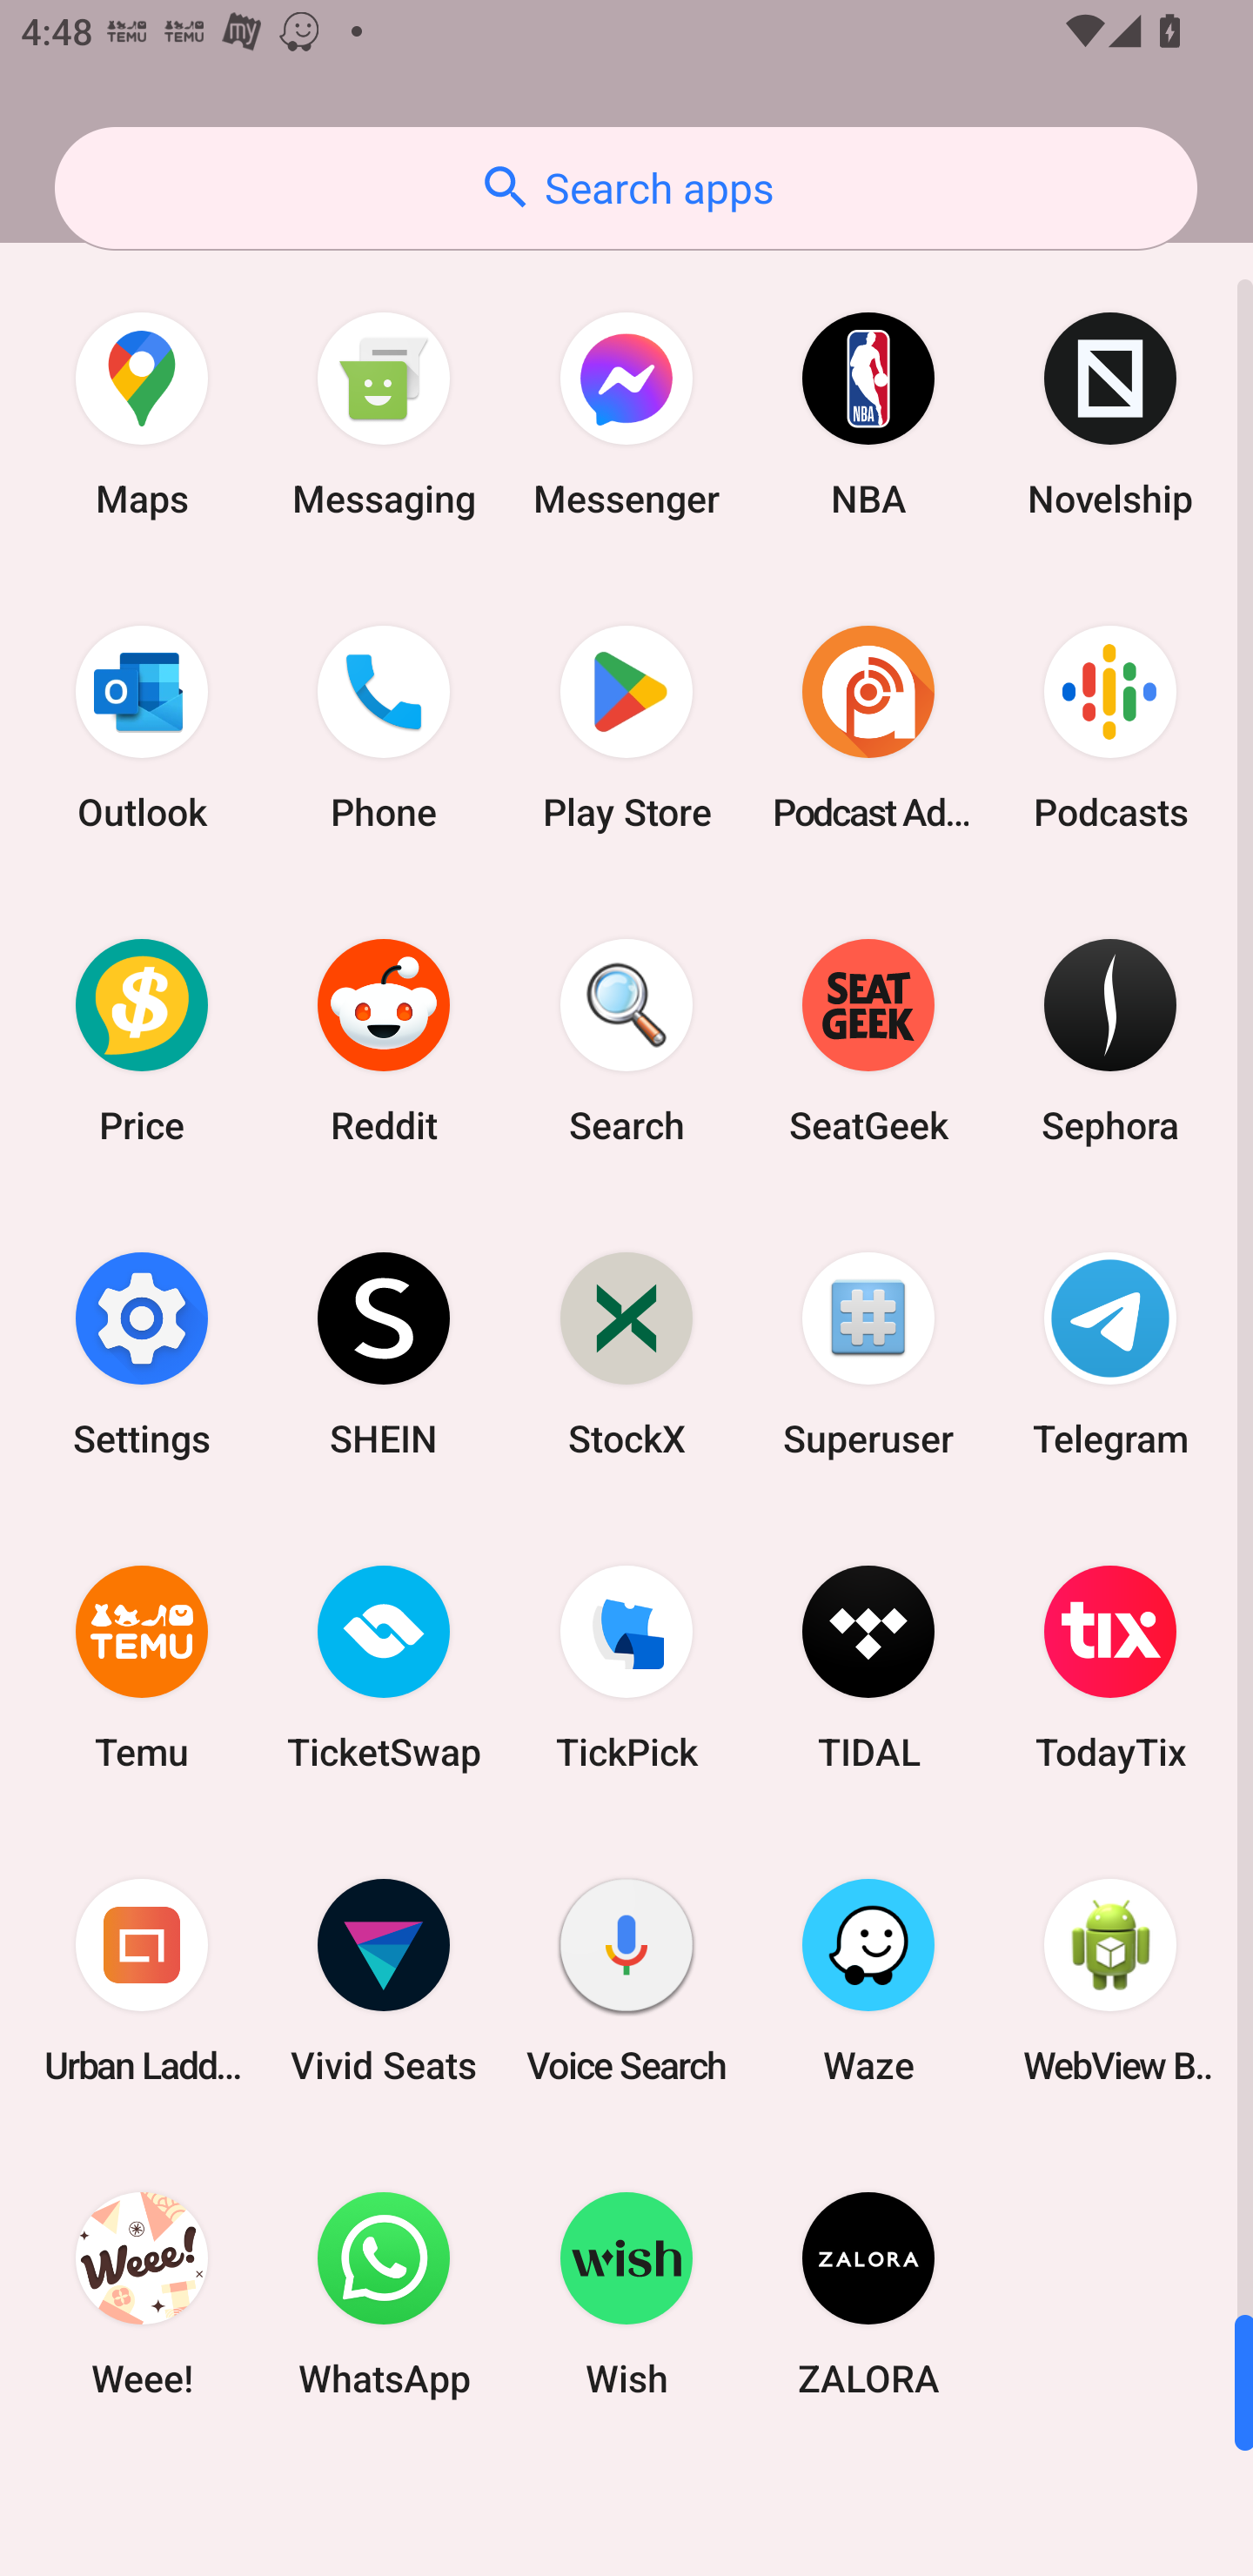 The width and height of the screenshot is (1253, 2576). What do you see at coordinates (868, 1666) in the screenshot?
I see `TIDAL` at bounding box center [868, 1666].